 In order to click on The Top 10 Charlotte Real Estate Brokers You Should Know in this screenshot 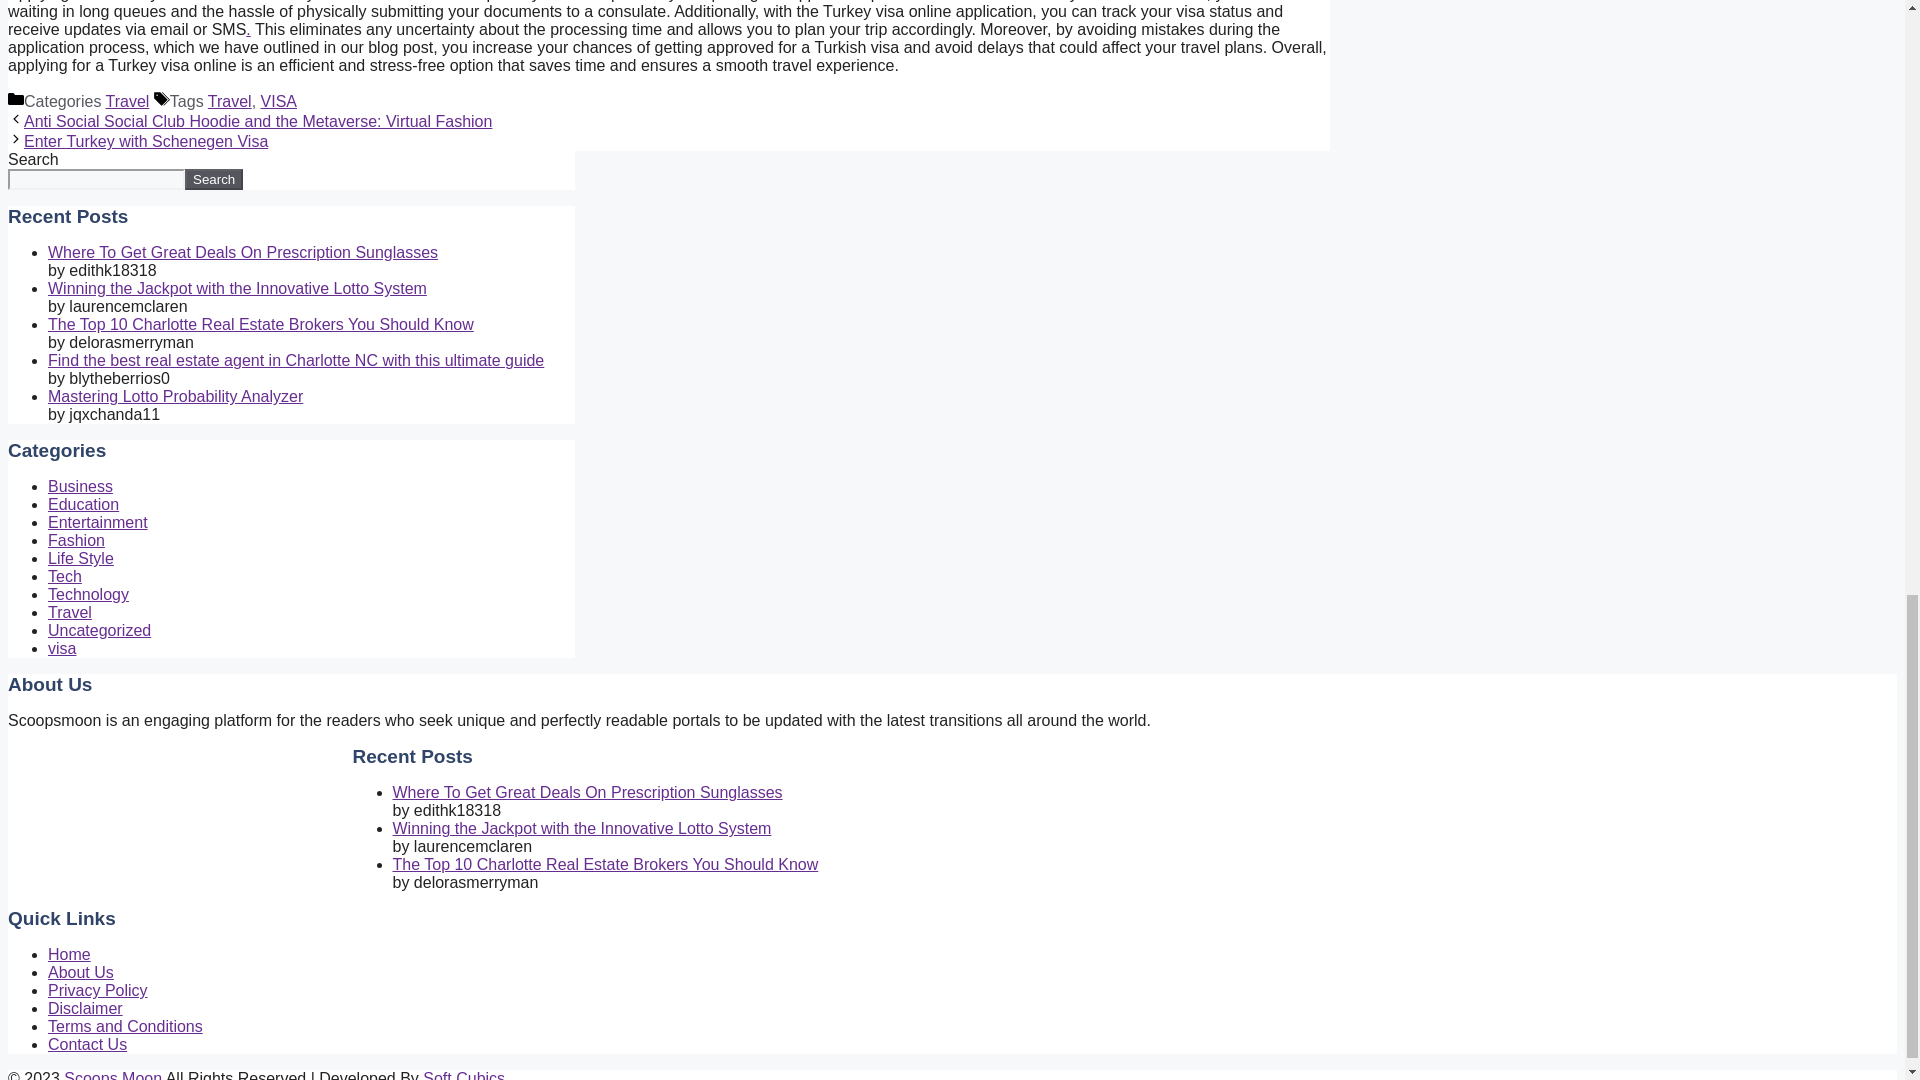, I will do `click(604, 864)`.